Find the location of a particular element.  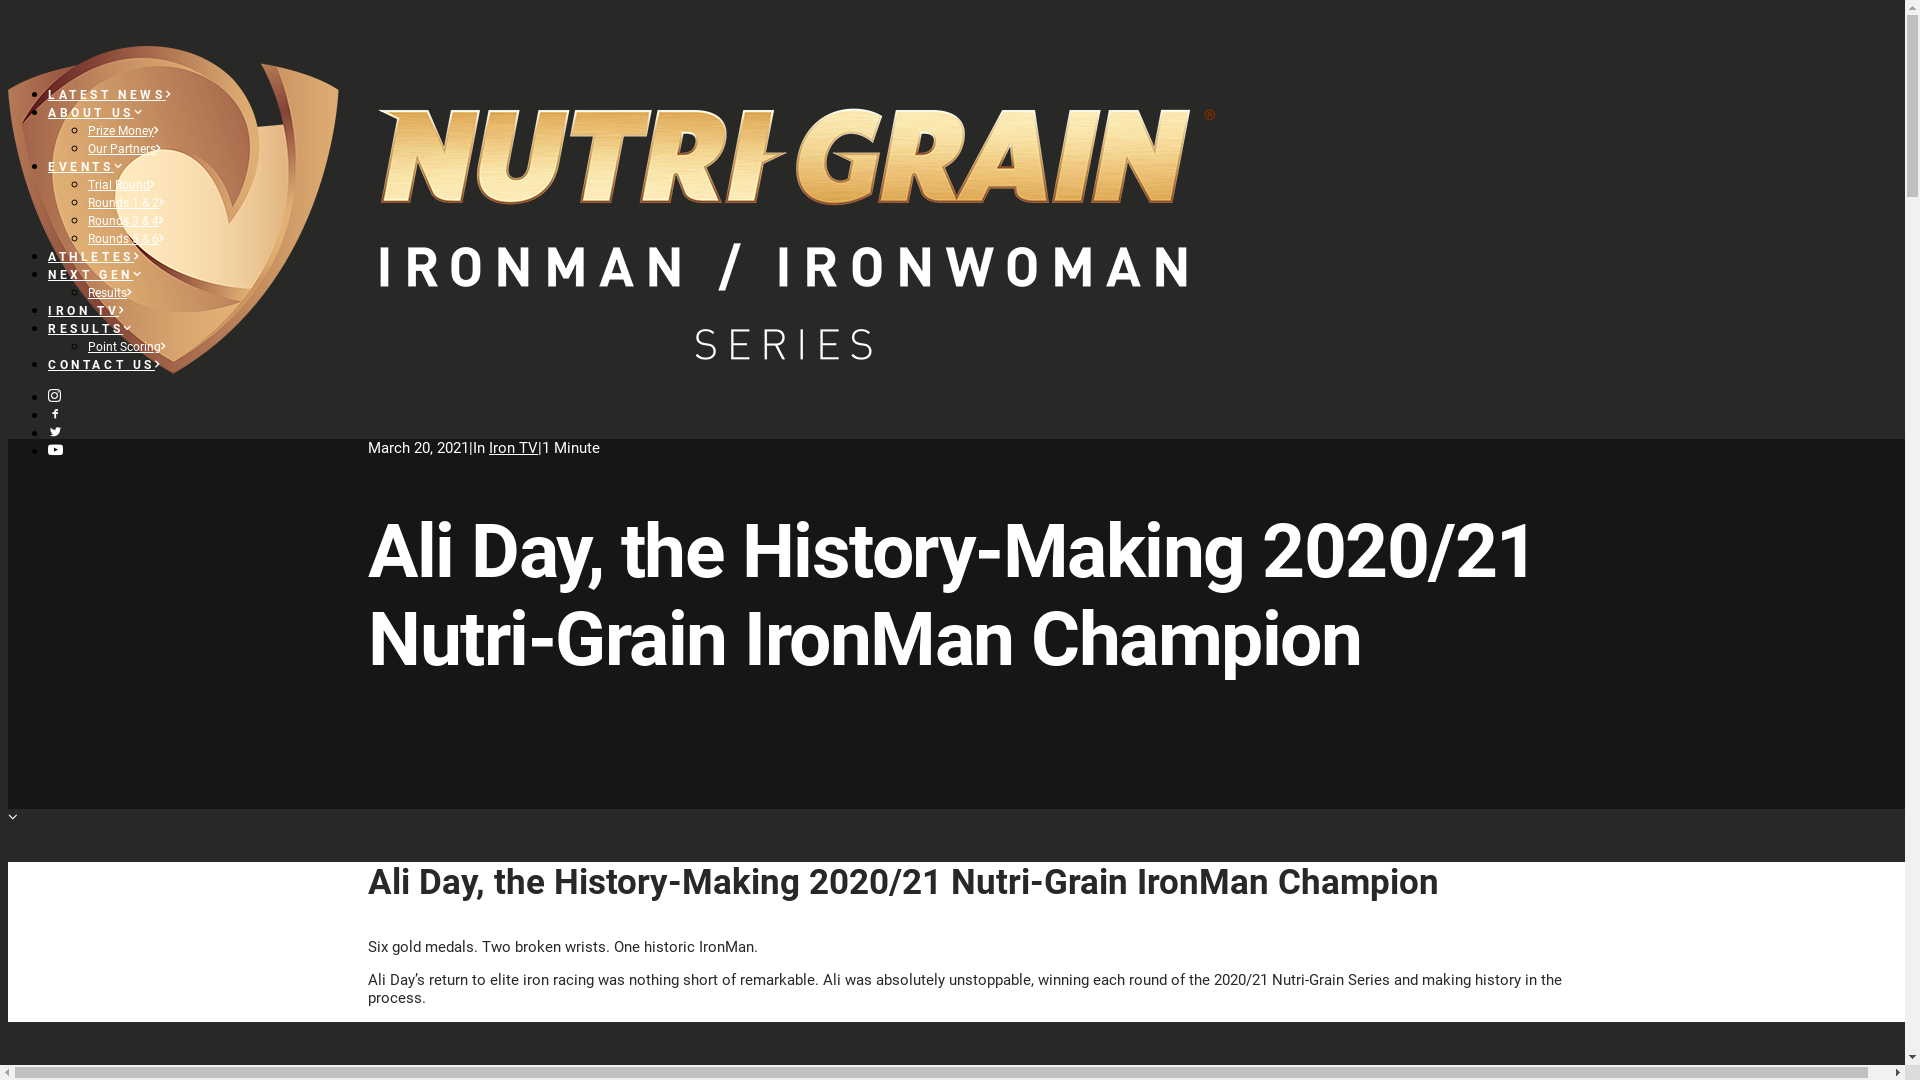

CONTACT US is located at coordinates (106, 365).